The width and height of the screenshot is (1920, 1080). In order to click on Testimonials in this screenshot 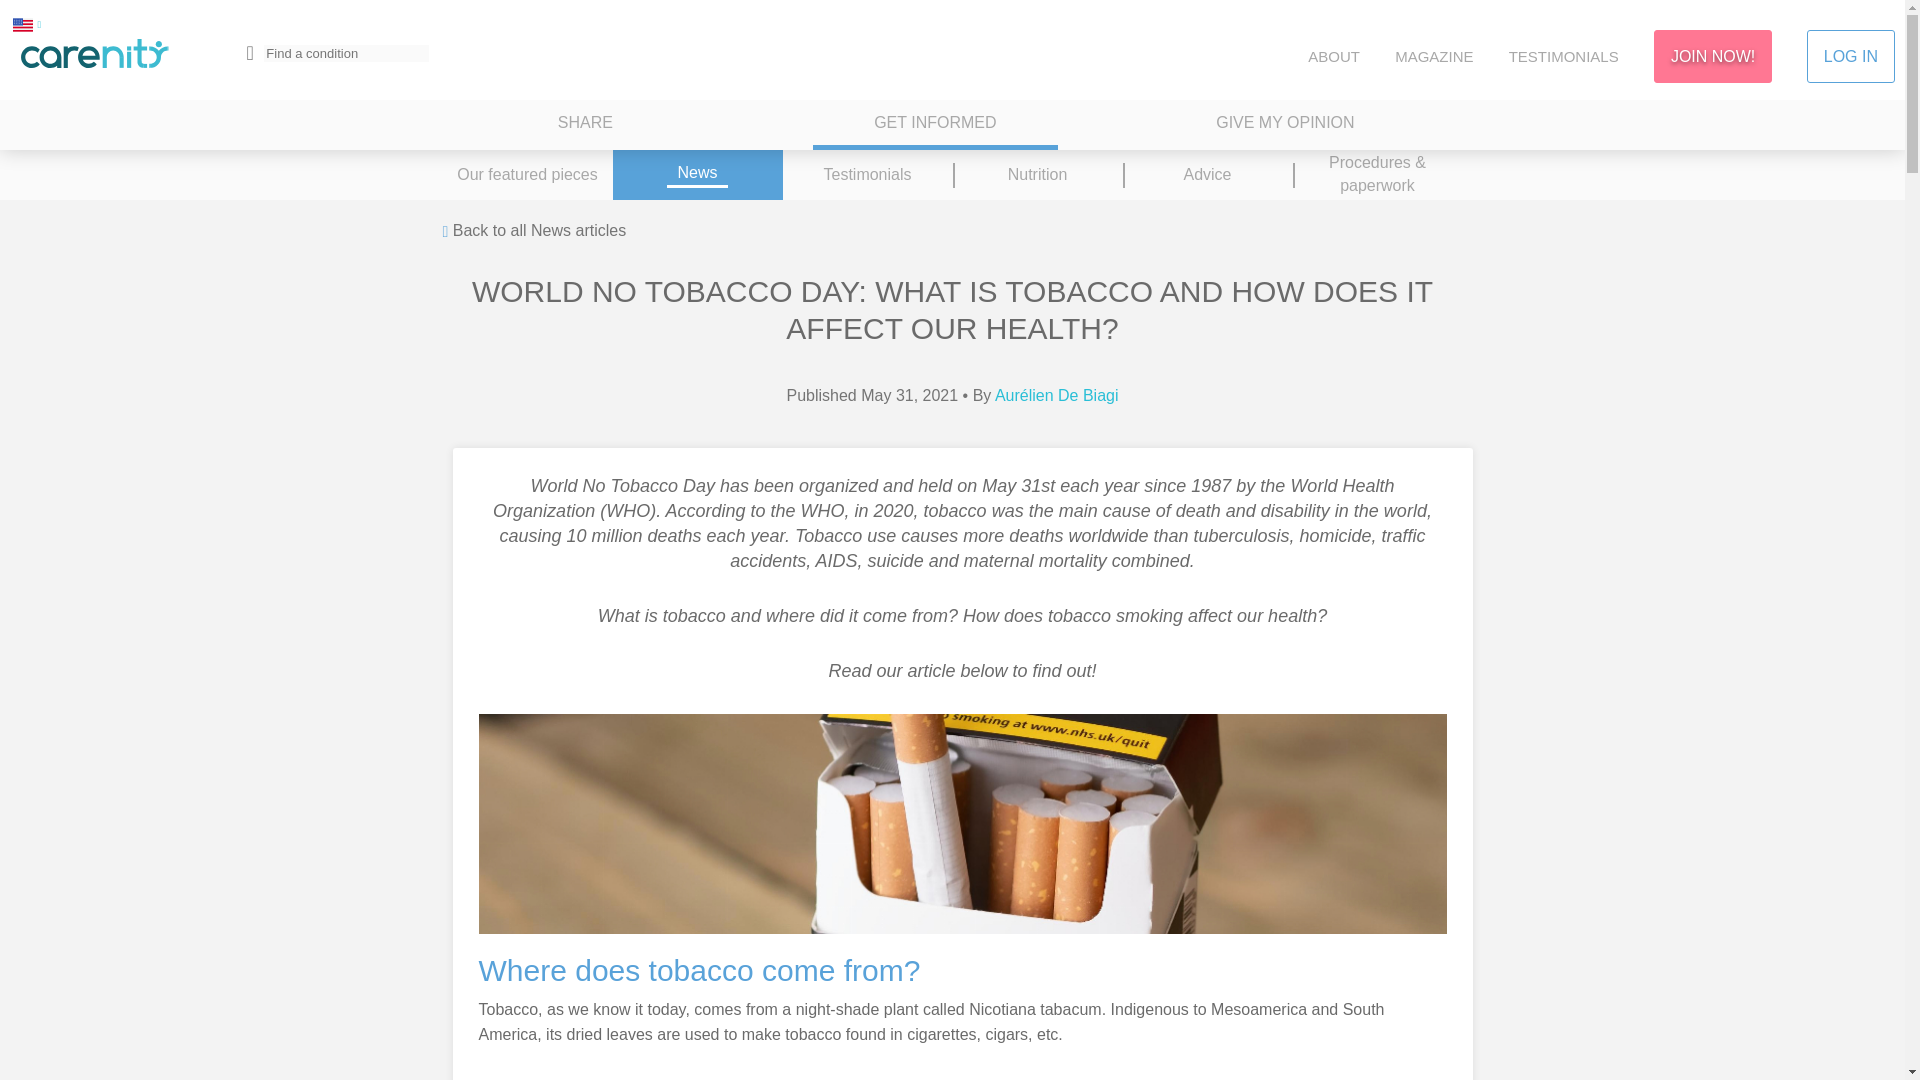, I will do `click(866, 174)`.